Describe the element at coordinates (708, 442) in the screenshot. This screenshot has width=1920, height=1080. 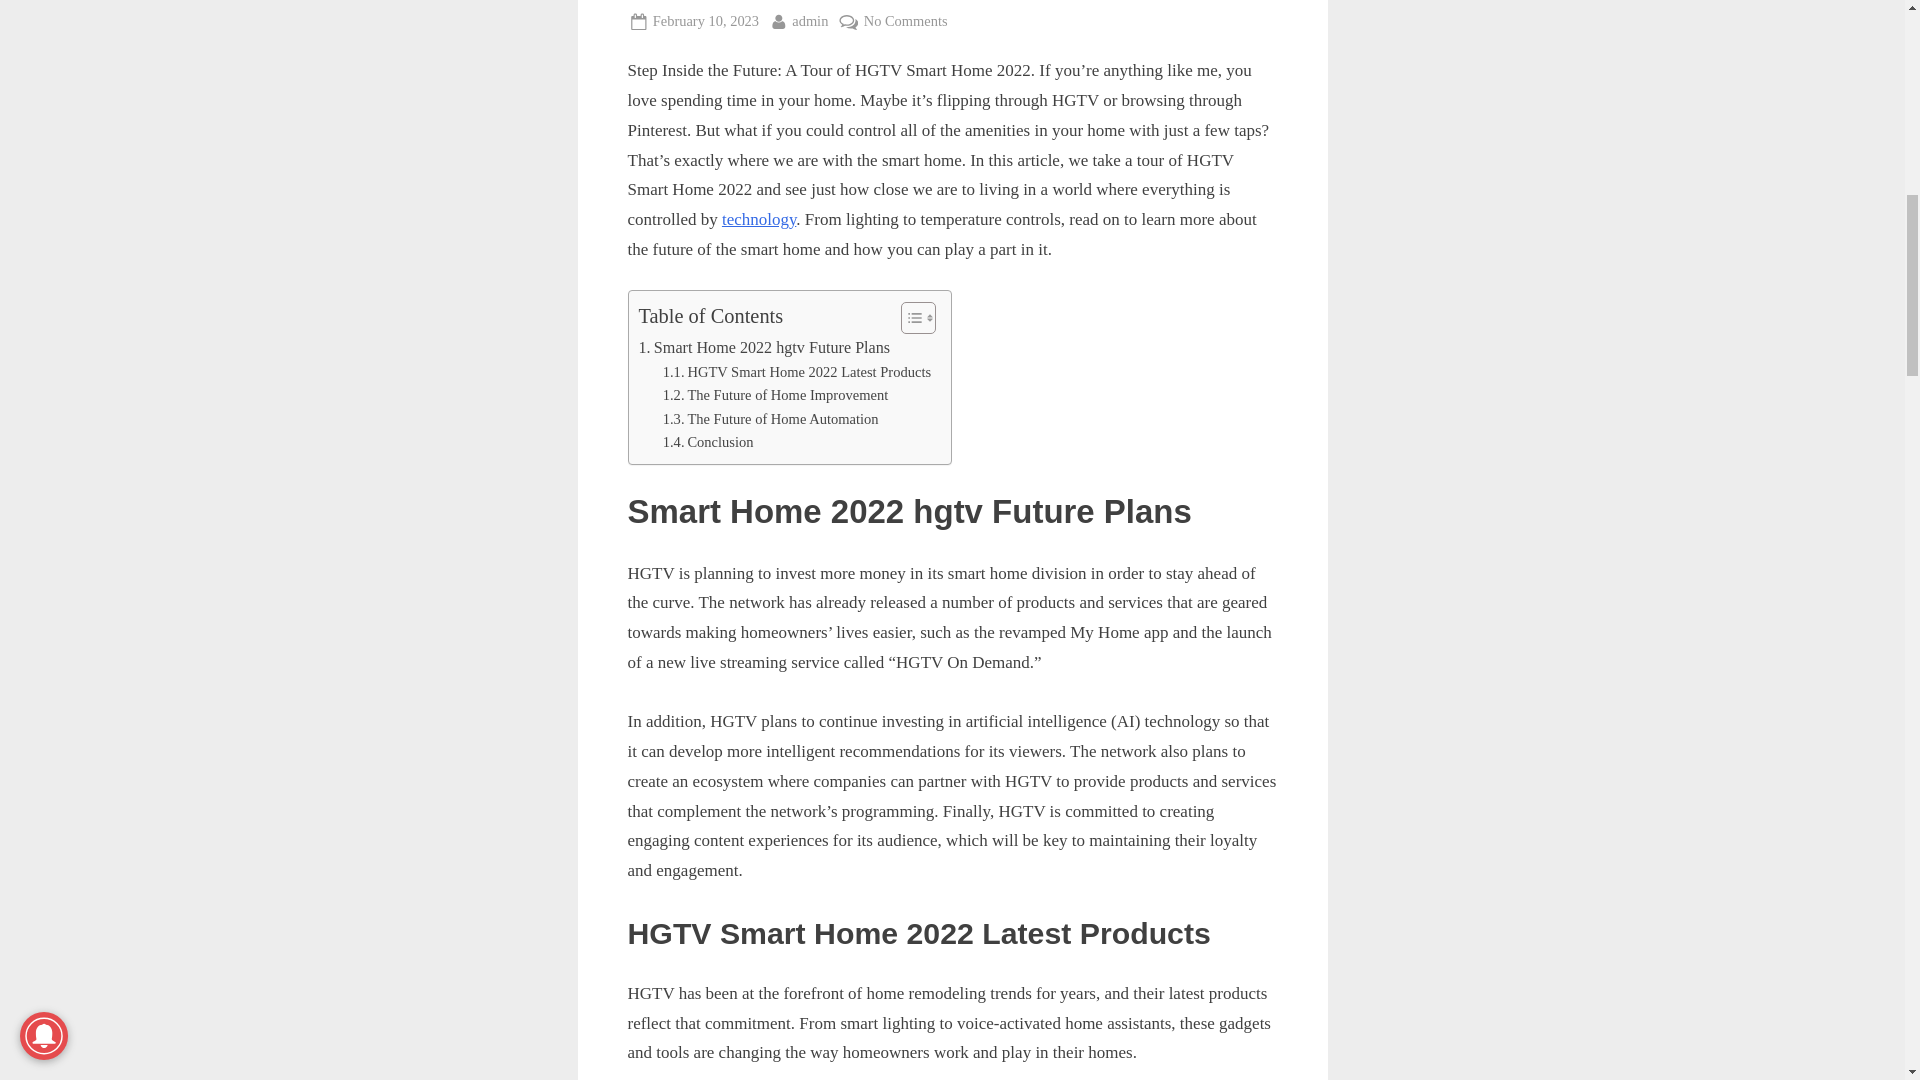
I see `Smart Home 2022 hgtv Future Plans` at that location.